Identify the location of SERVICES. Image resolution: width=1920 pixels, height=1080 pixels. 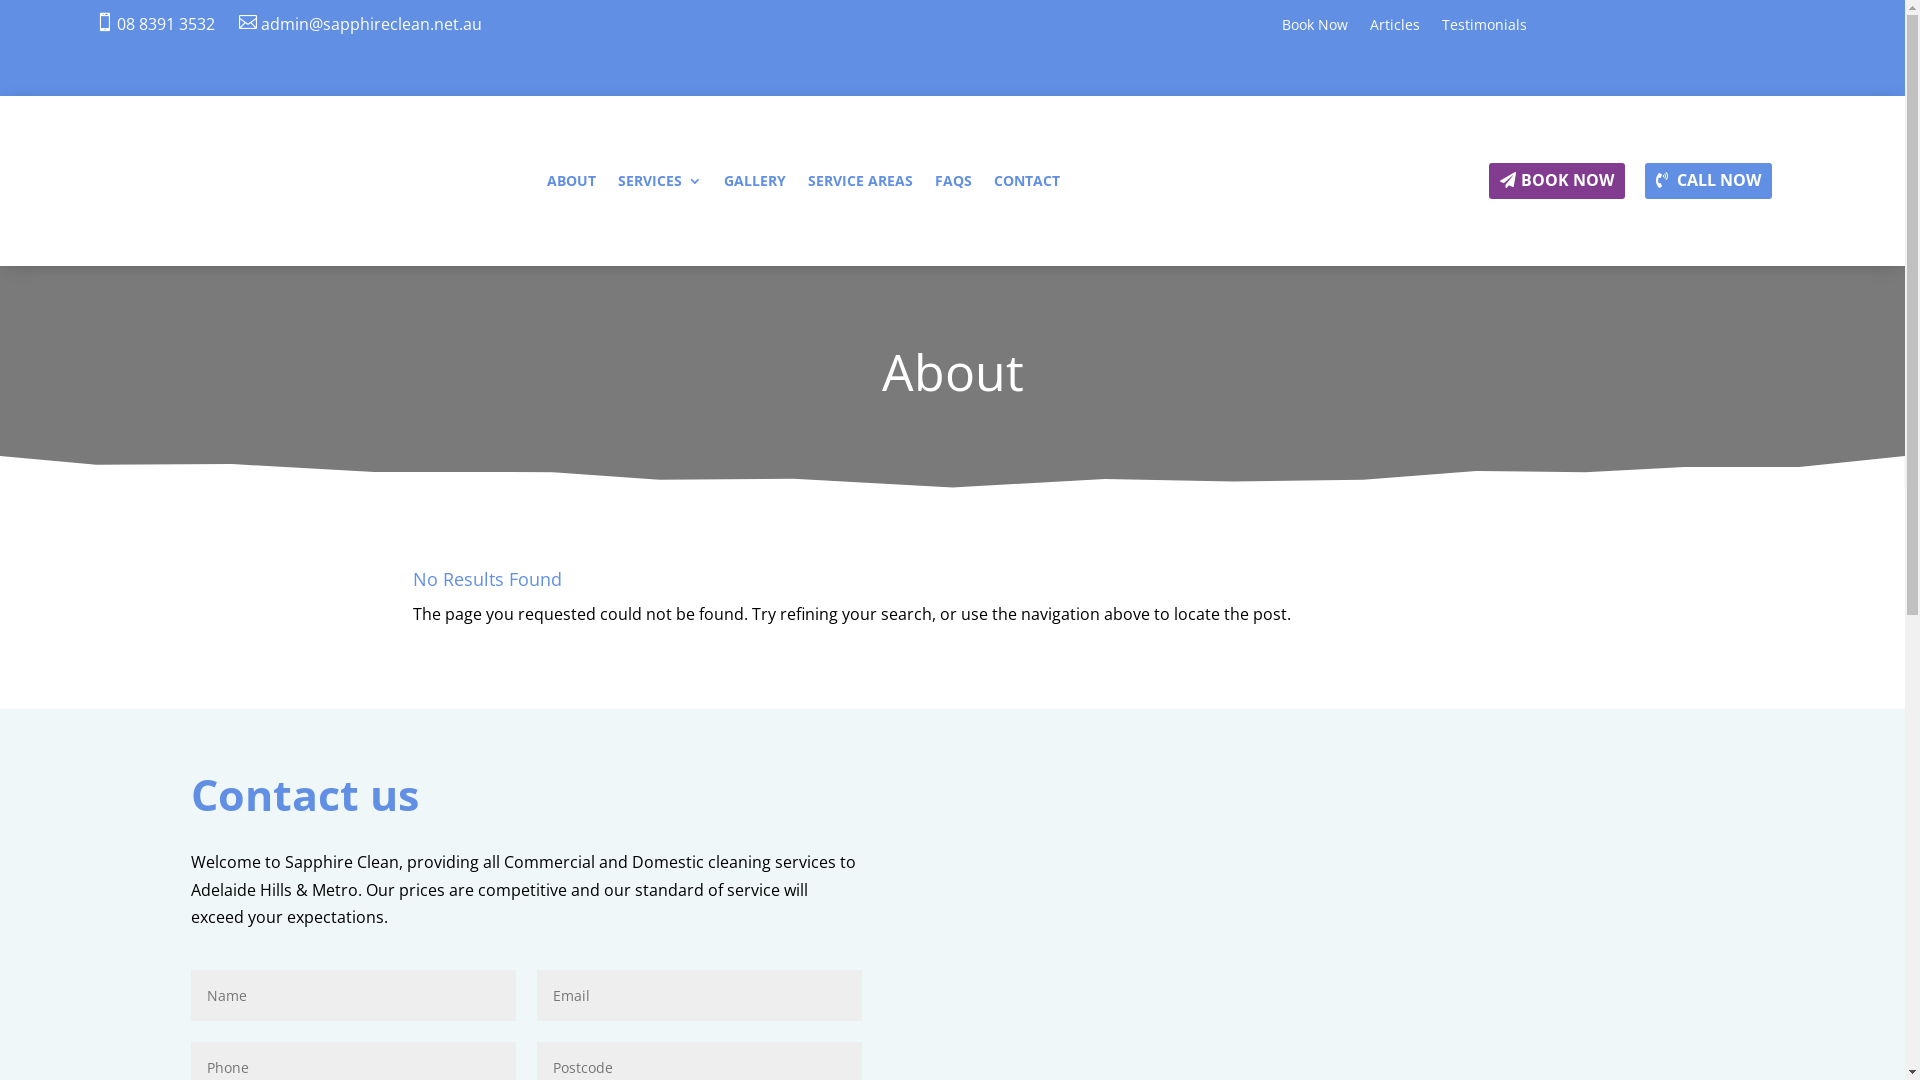
(660, 185).